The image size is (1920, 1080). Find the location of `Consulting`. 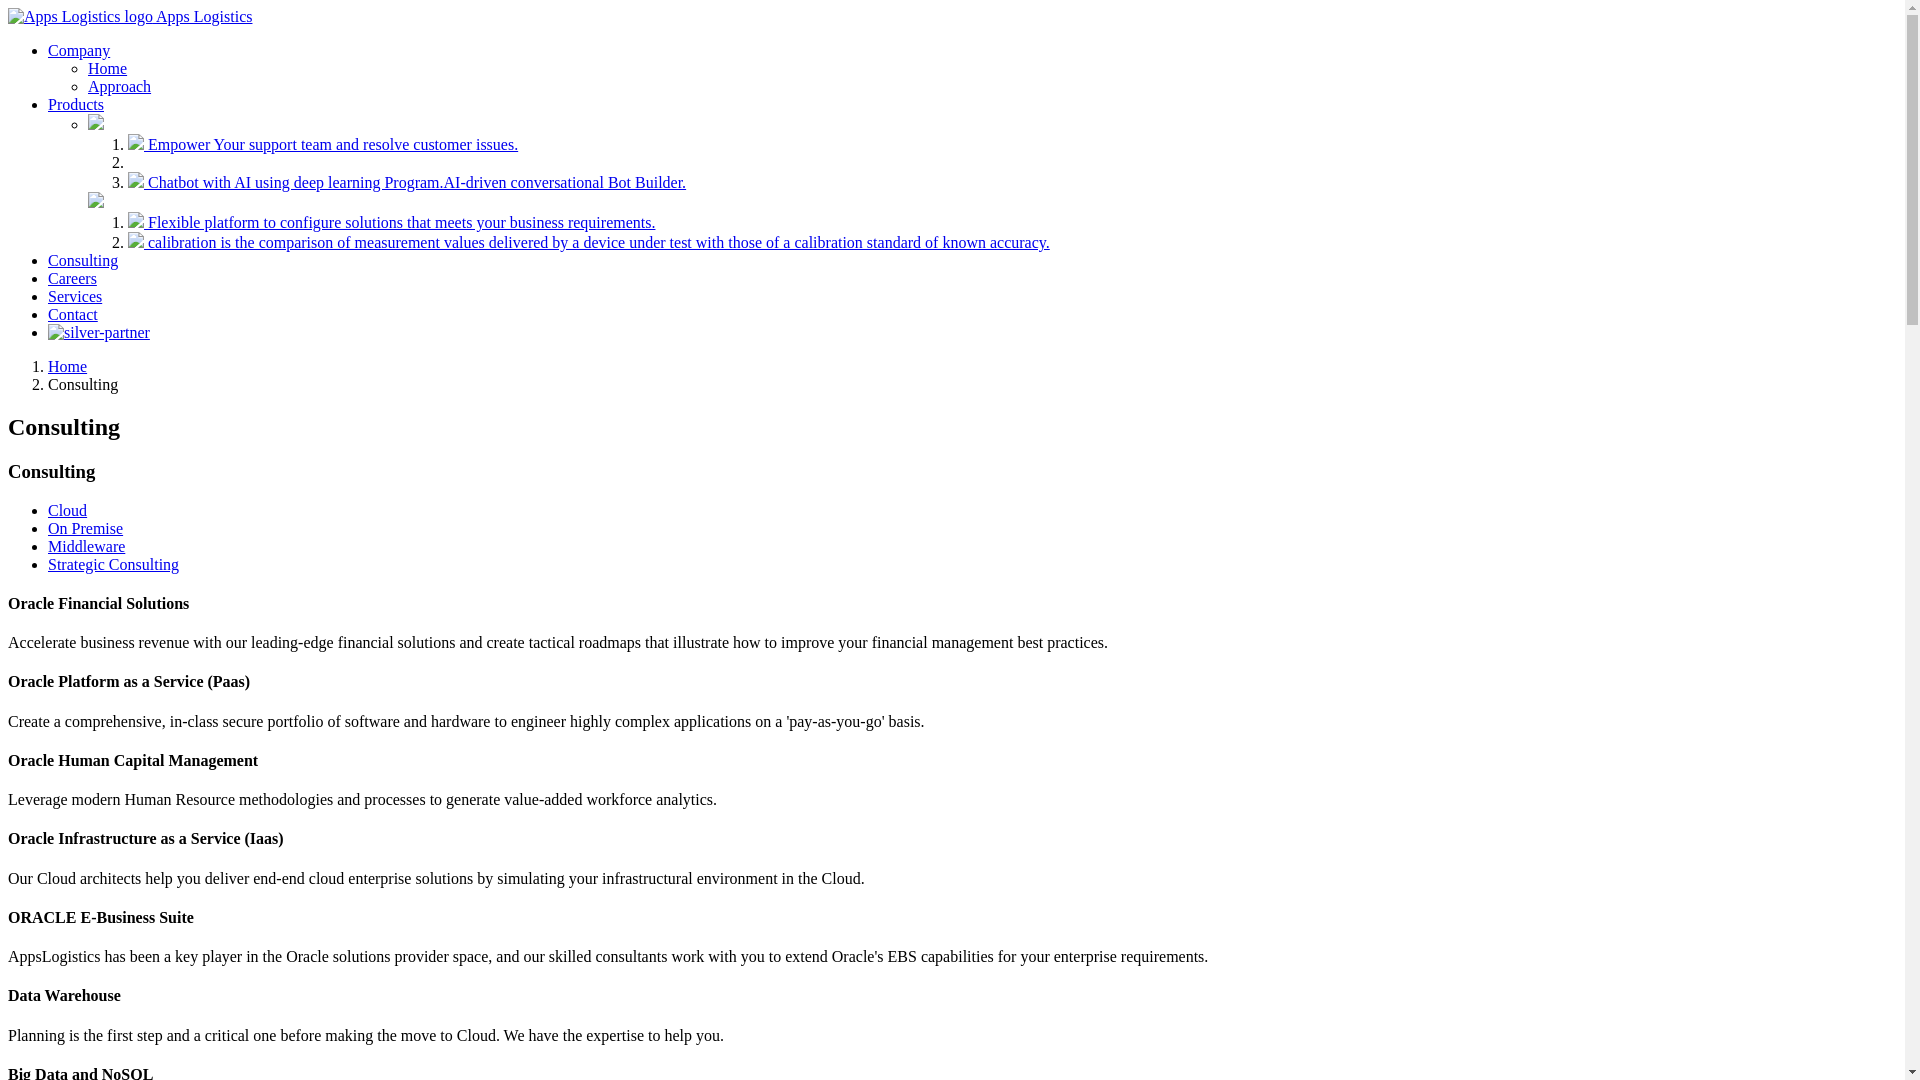

Consulting is located at coordinates (83, 260).